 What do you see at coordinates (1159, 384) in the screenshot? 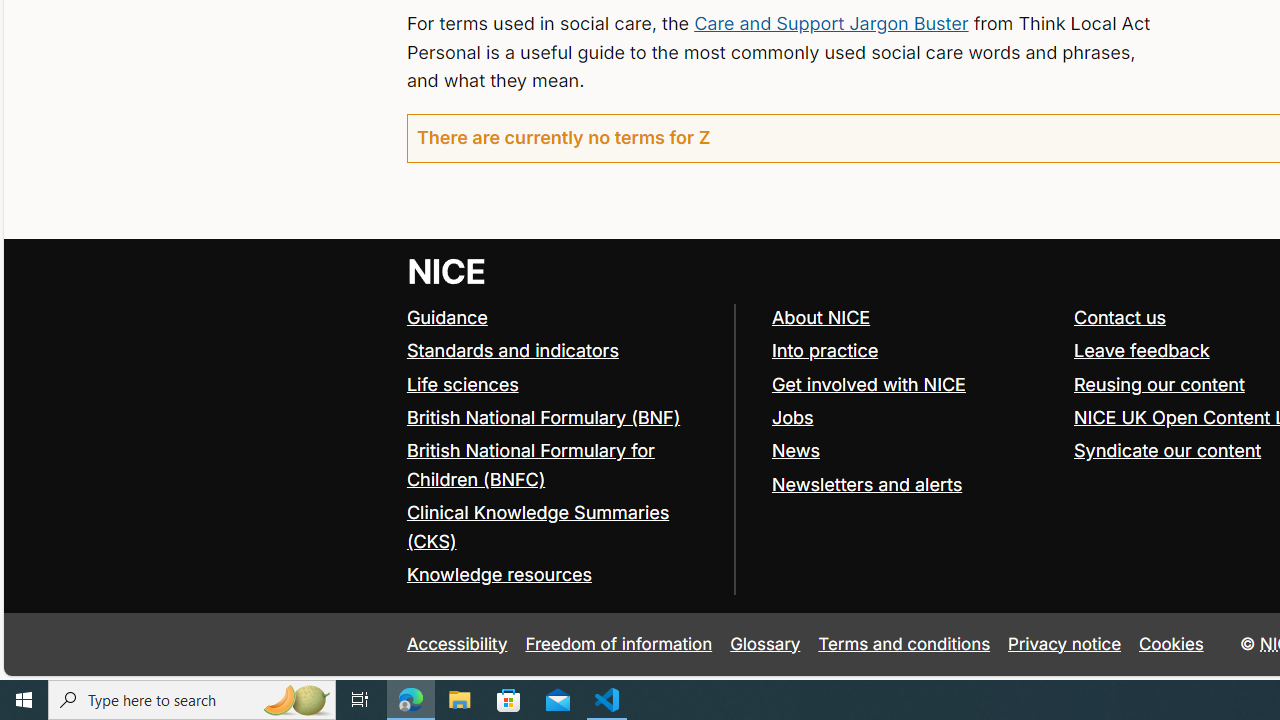
I see `Reusing our content` at bounding box center [1159, 384].